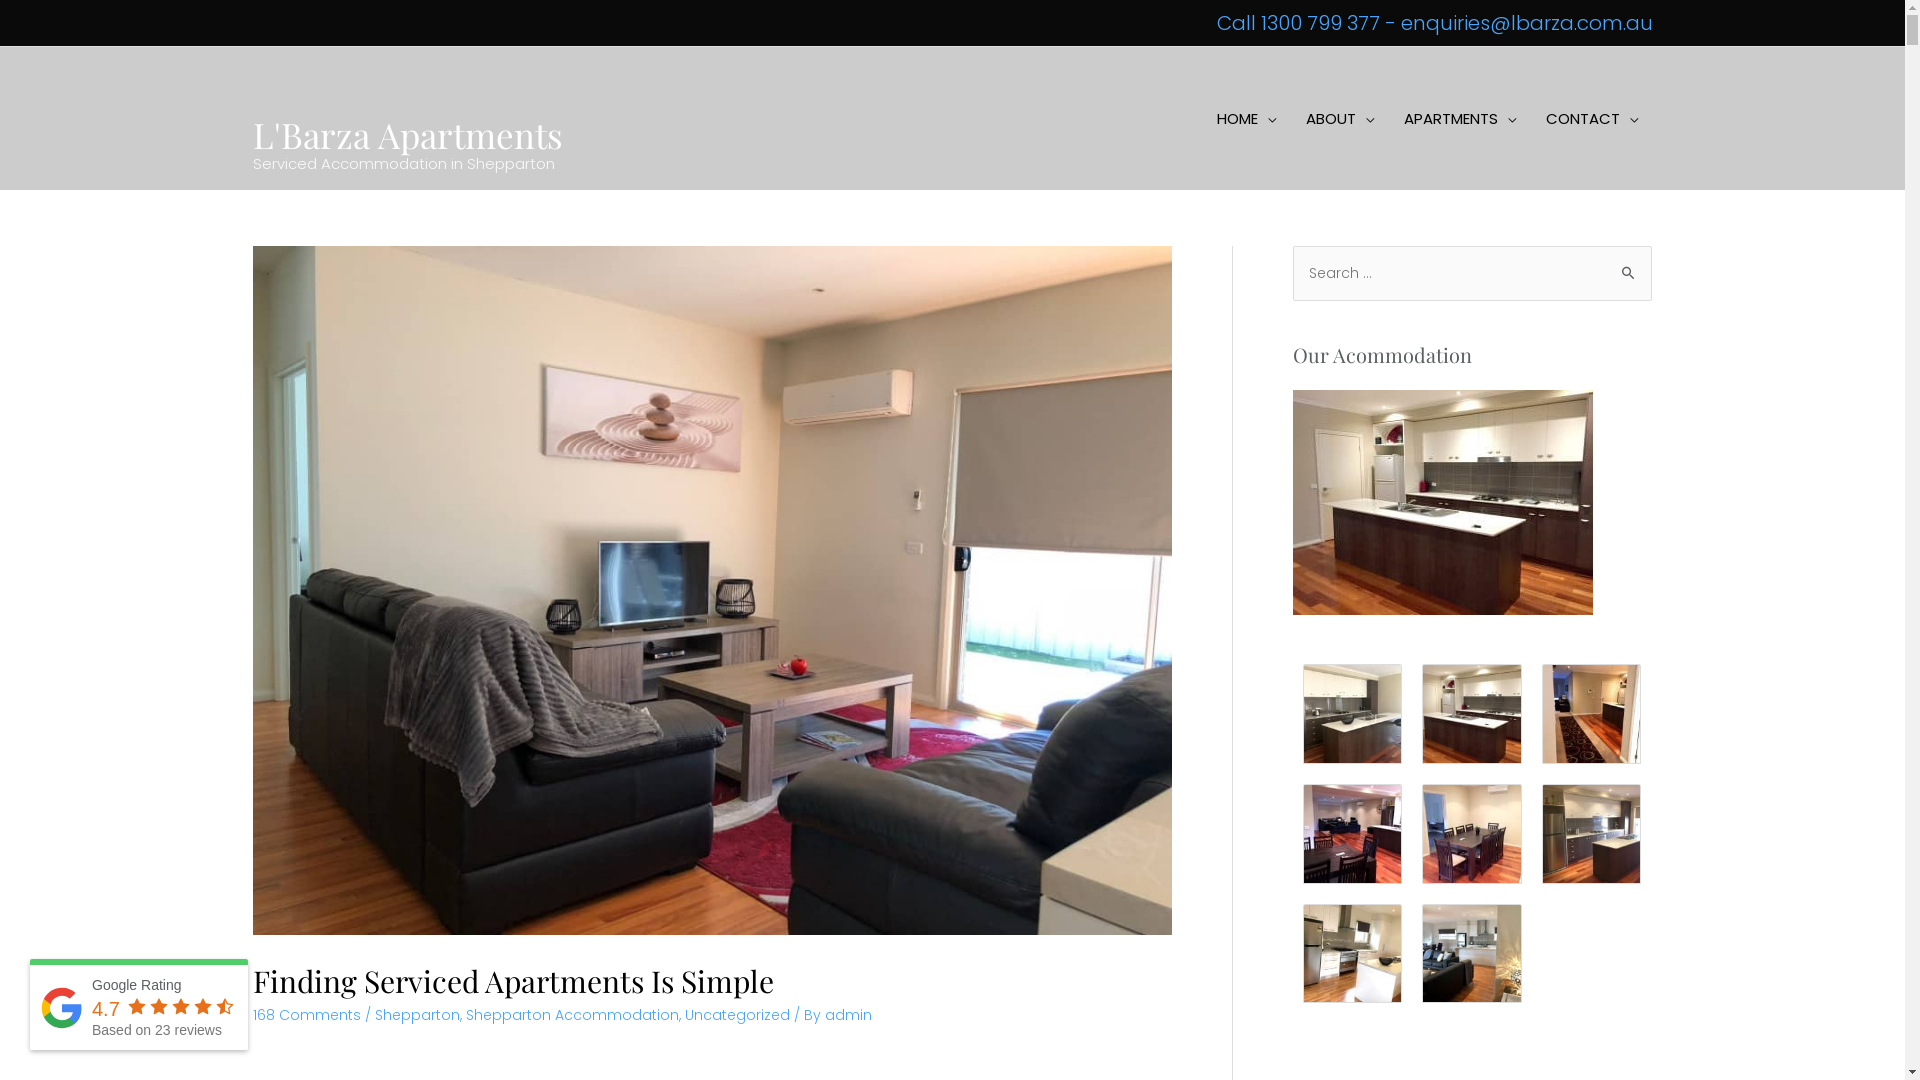 The width and height of the screenshot is (1920, 1080). Describe the element at coordinates (848, 1015) in the screenshot. I see `admin` at that location.